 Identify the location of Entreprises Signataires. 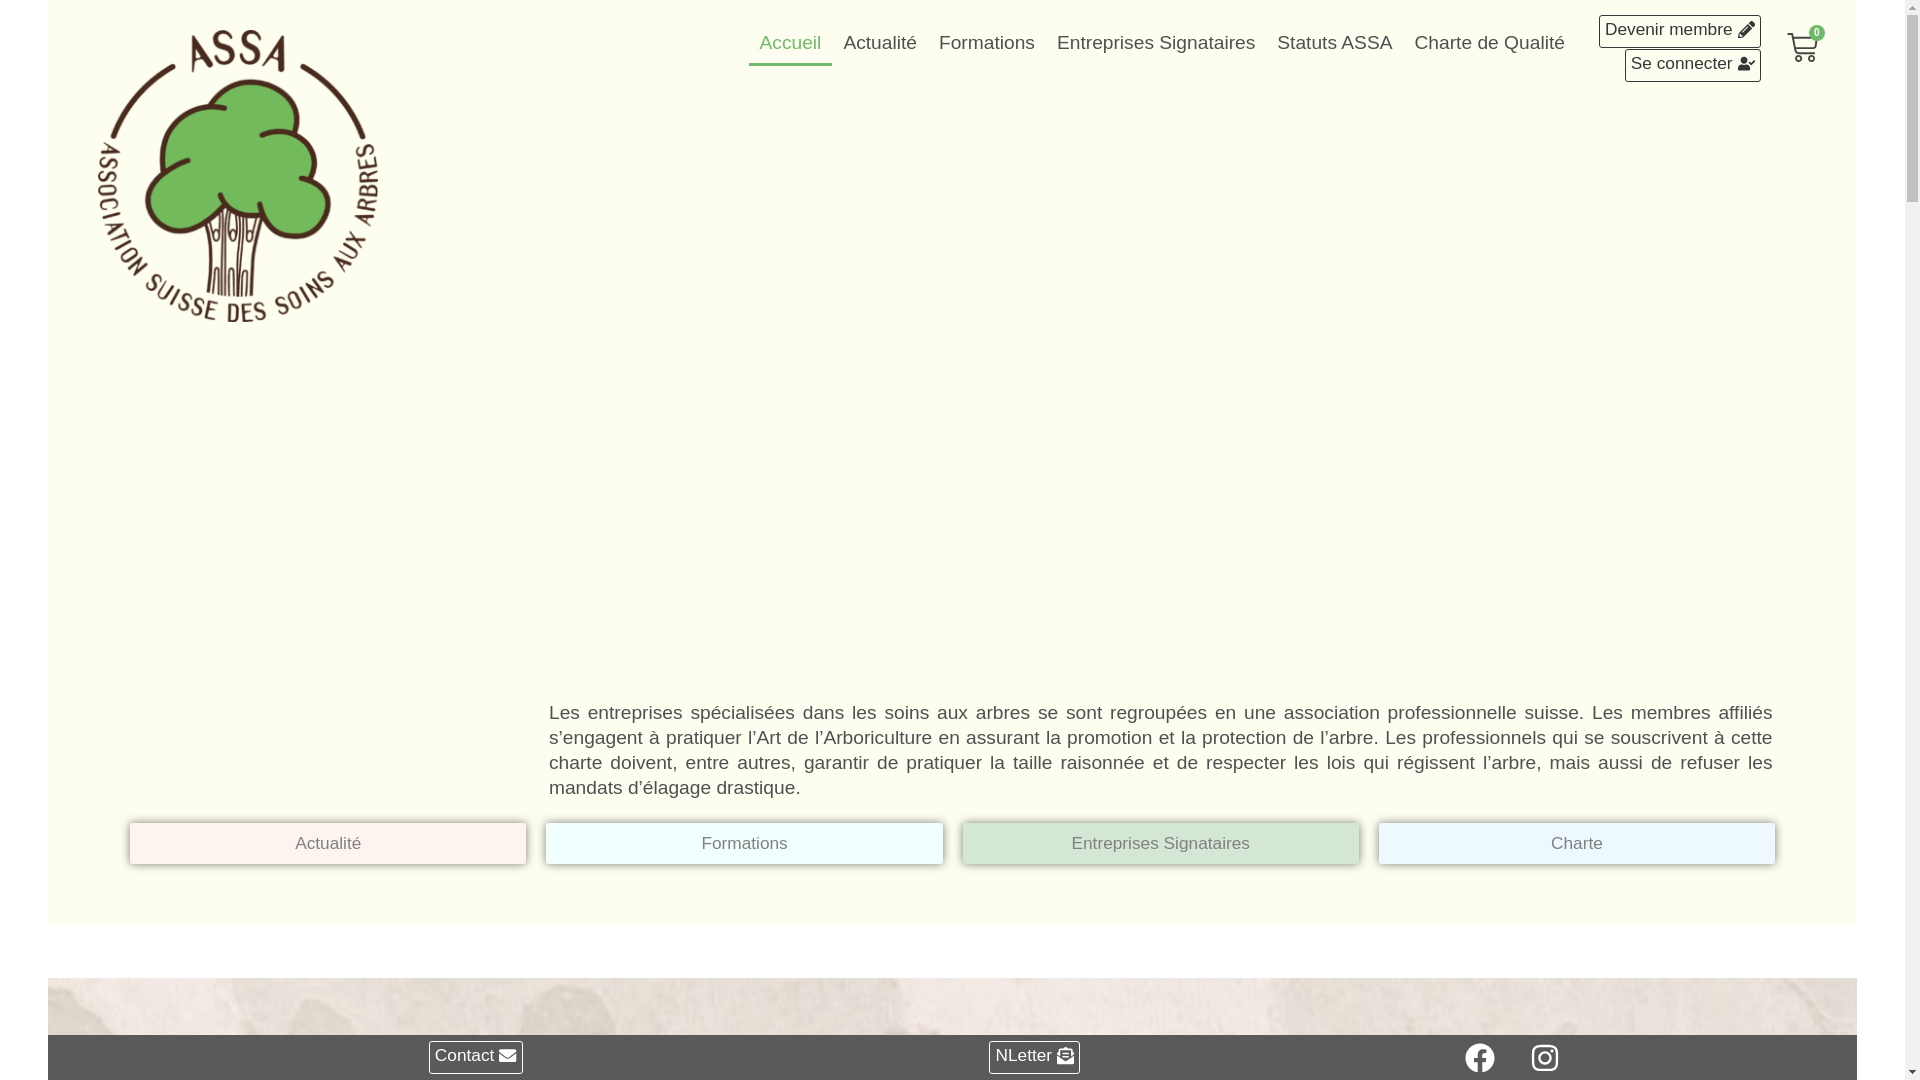
(1161, 844).